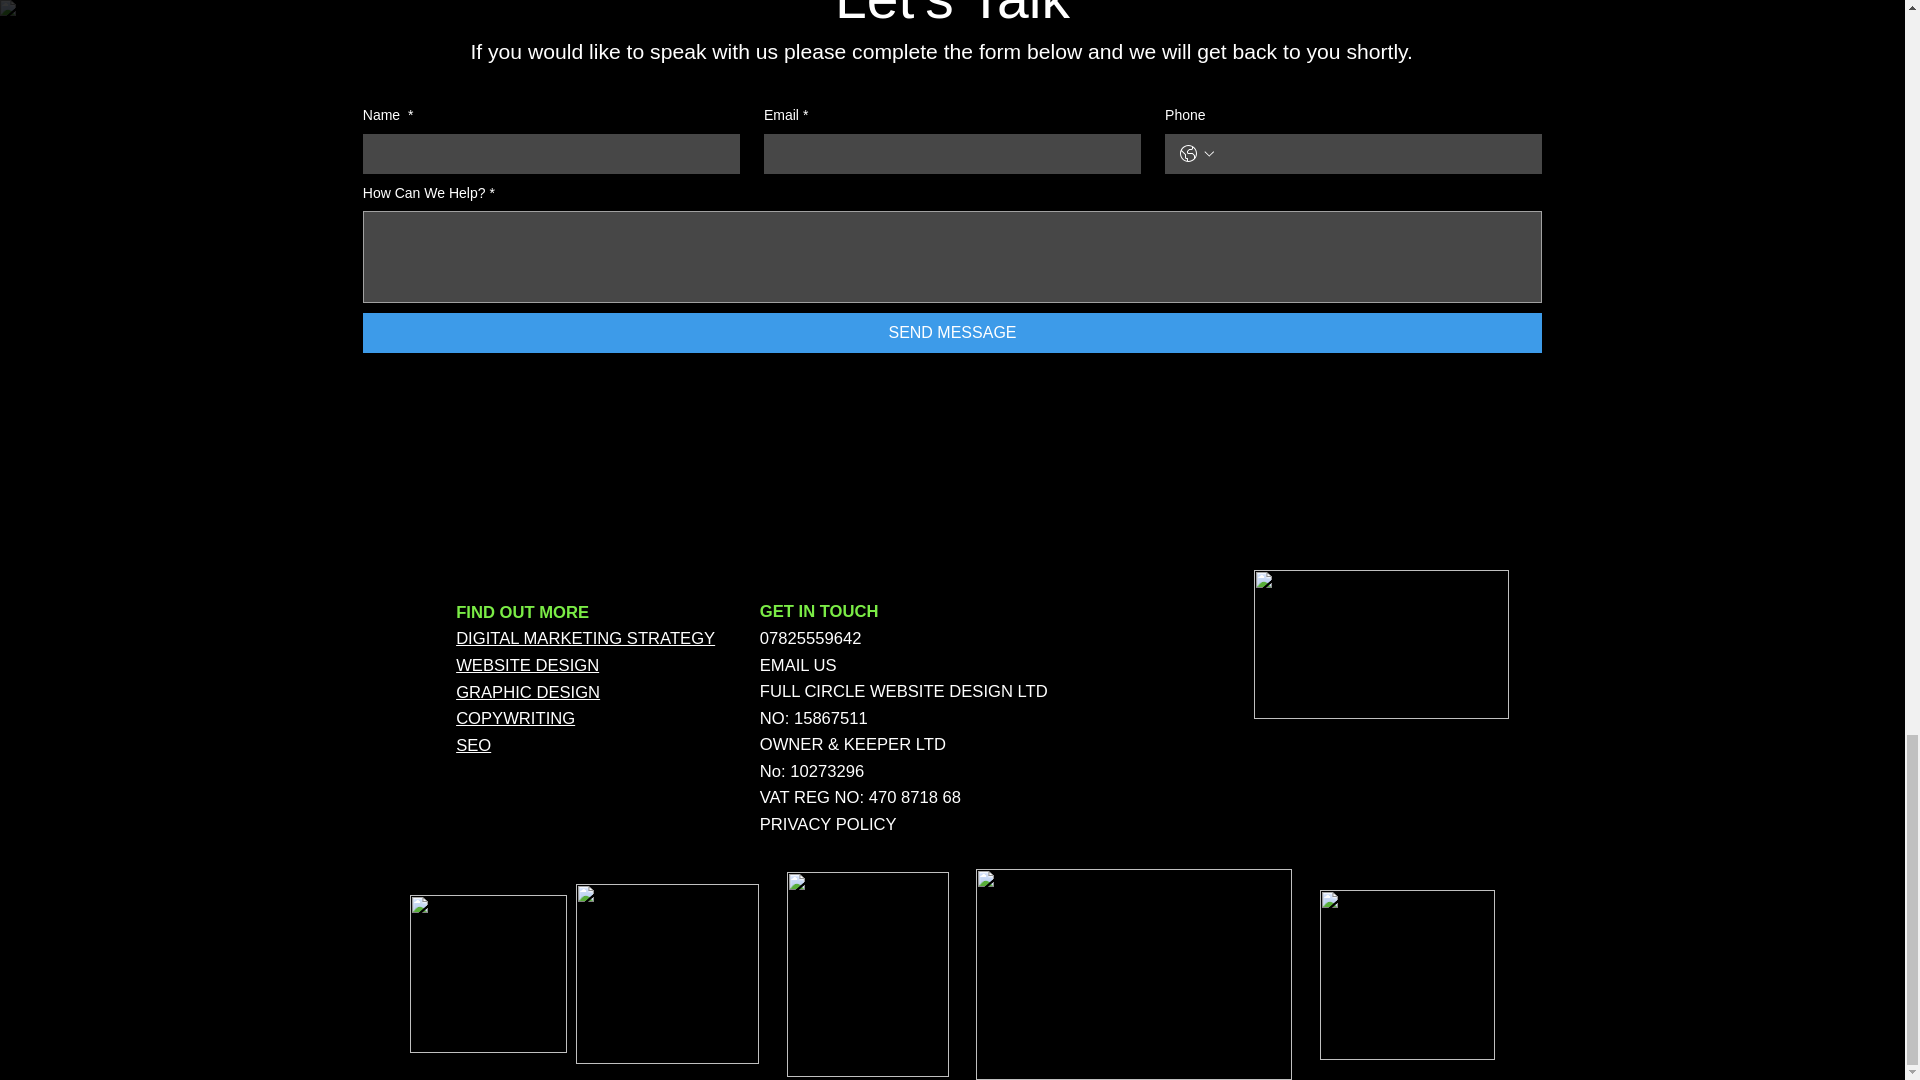  What do you see at coordinates (528, 692) in the screenshot?
I see `GRAPHIC DESIGN` at bounding box center [528, 692].